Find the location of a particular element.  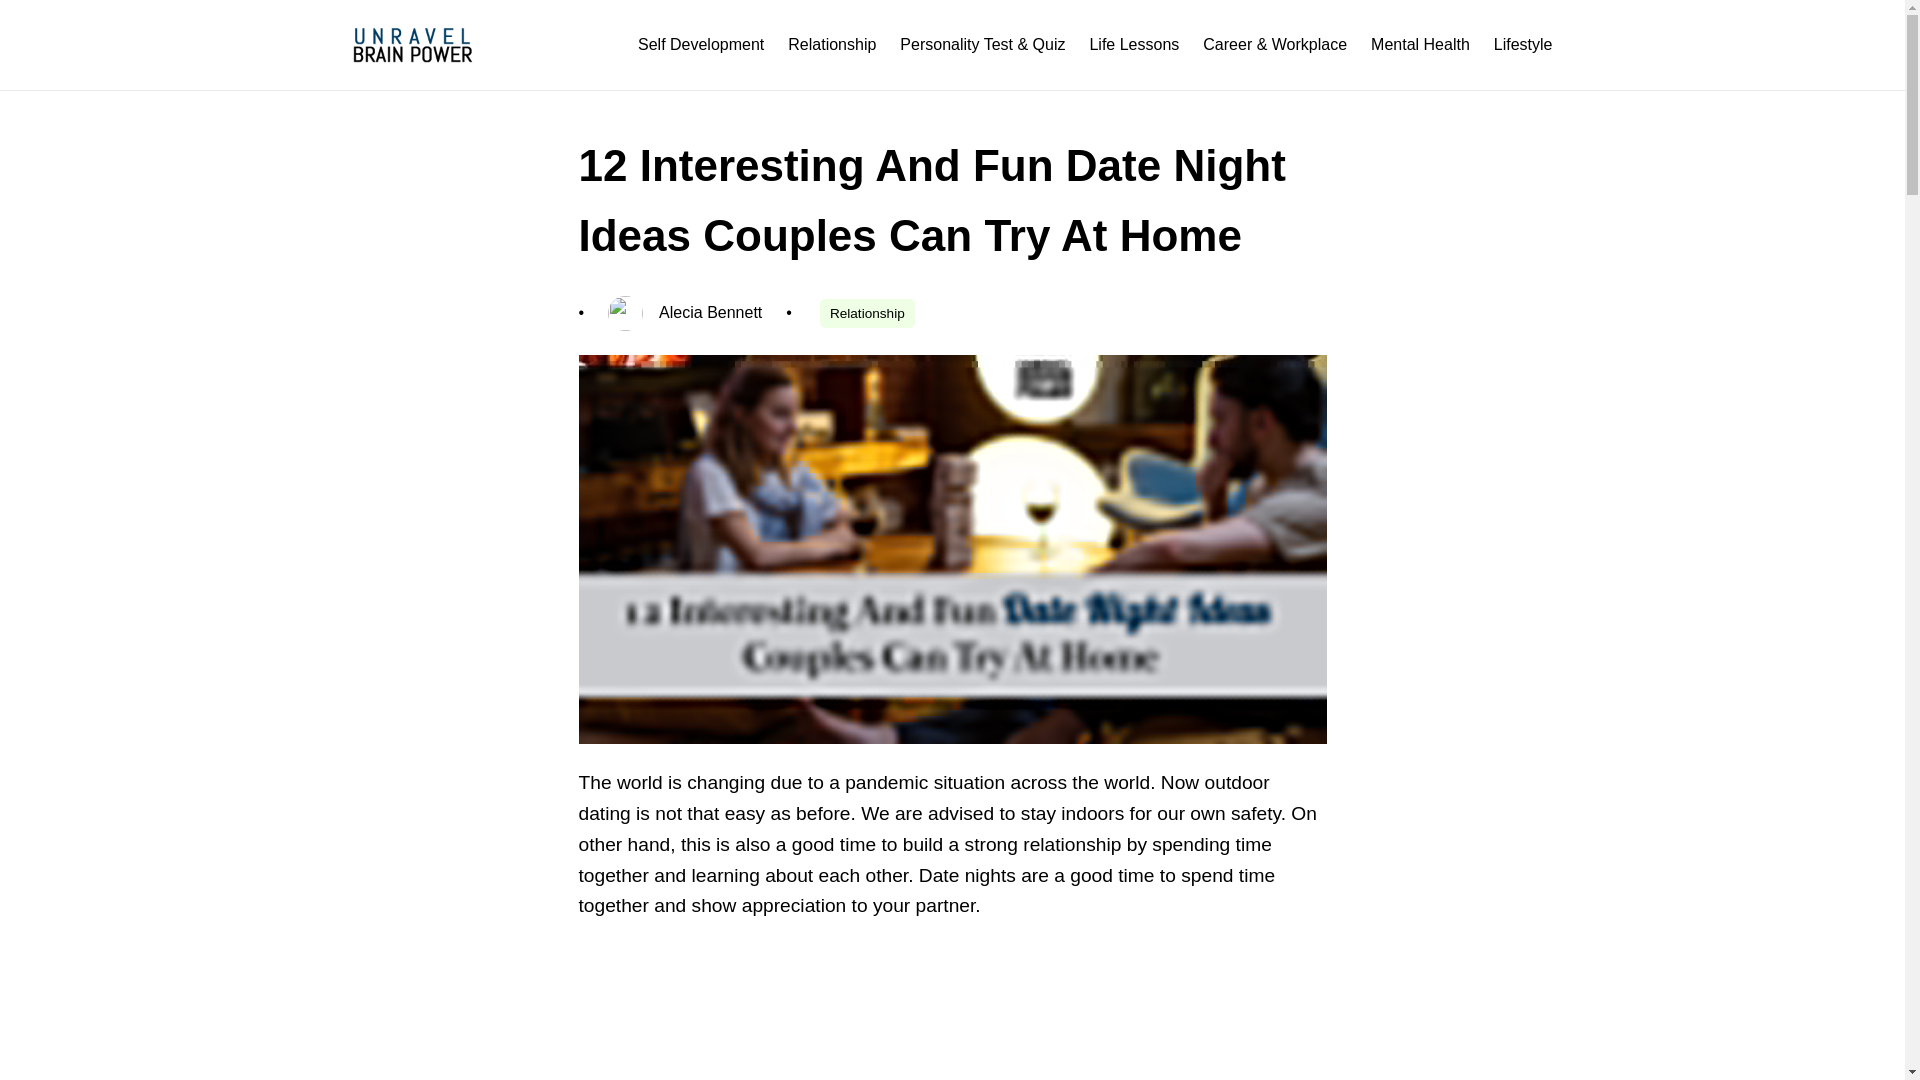

Relationship is located at coordinates (867, 314).